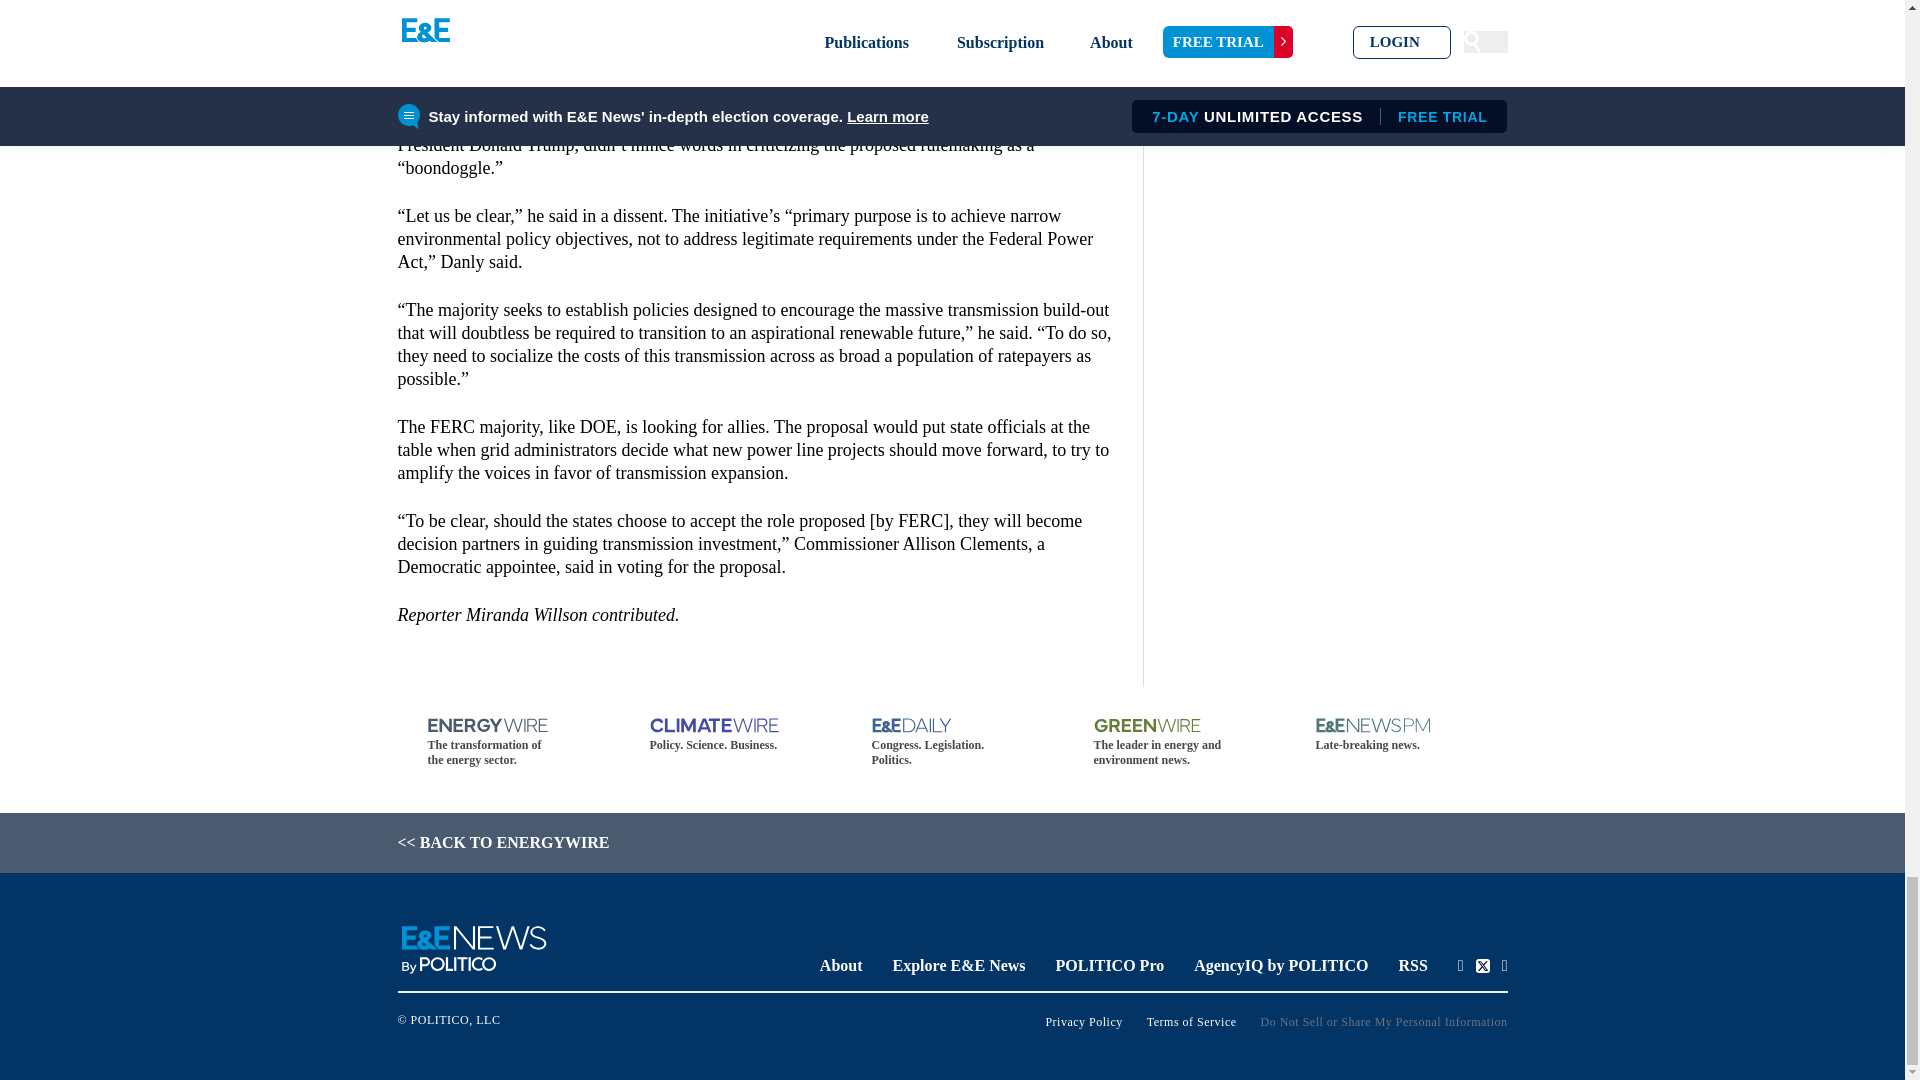 This screenshot has width=1920, height=1080. I want to click on Energywire, so click(742, 74).